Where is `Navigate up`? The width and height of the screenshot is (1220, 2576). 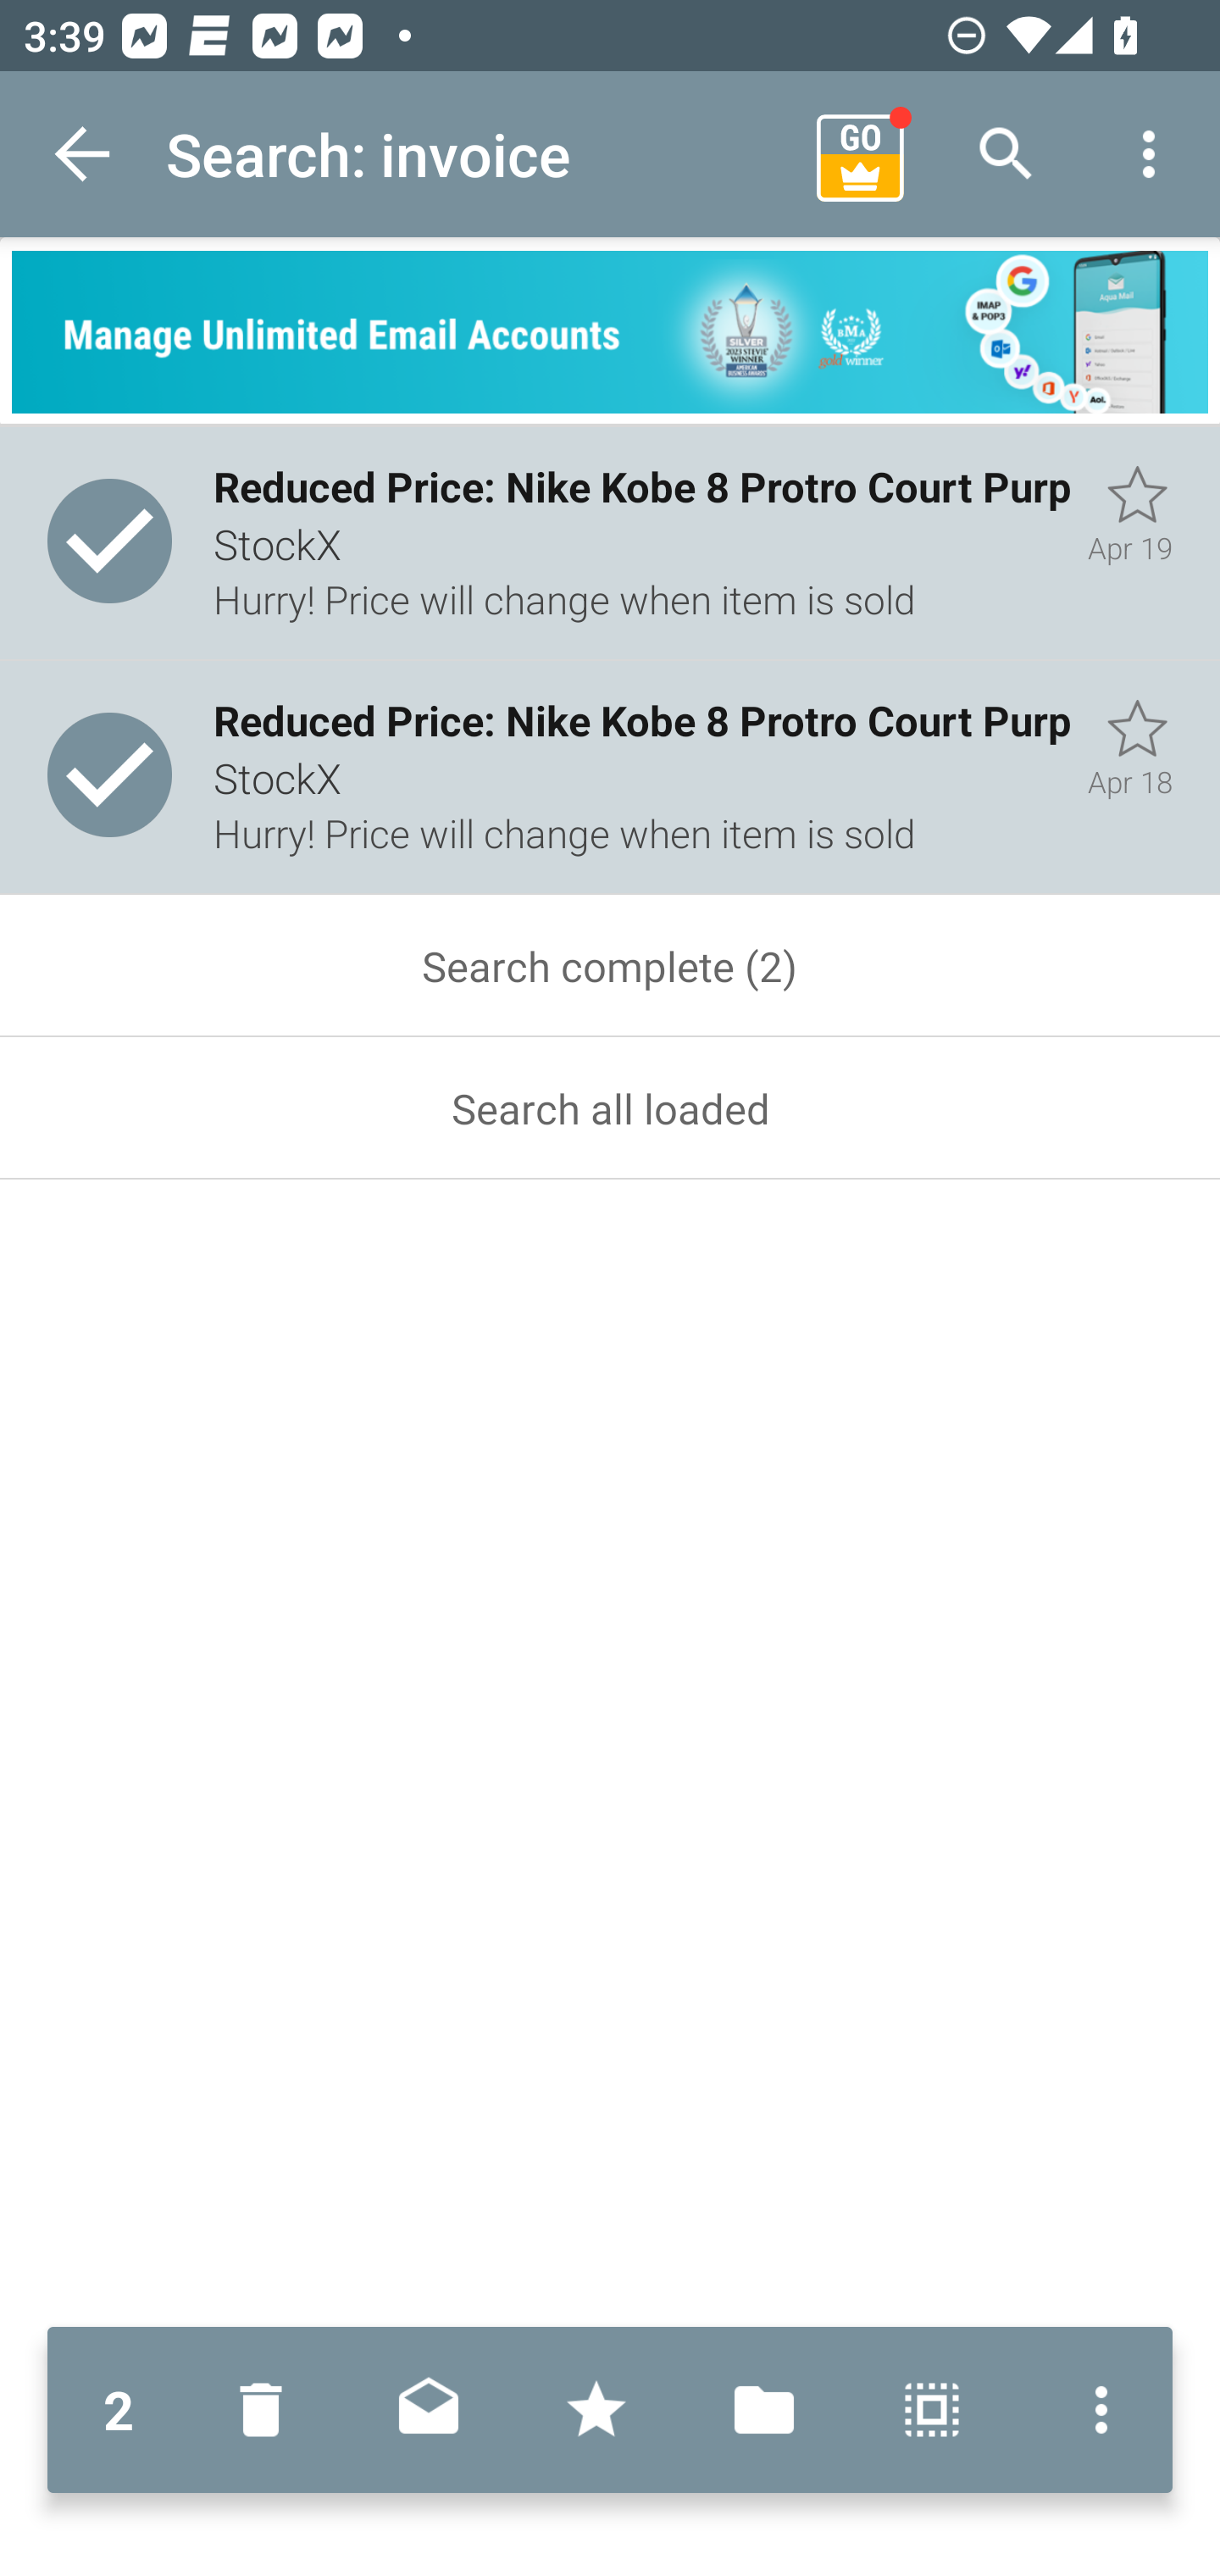 Navigate up is located at coordinates (83, 154).